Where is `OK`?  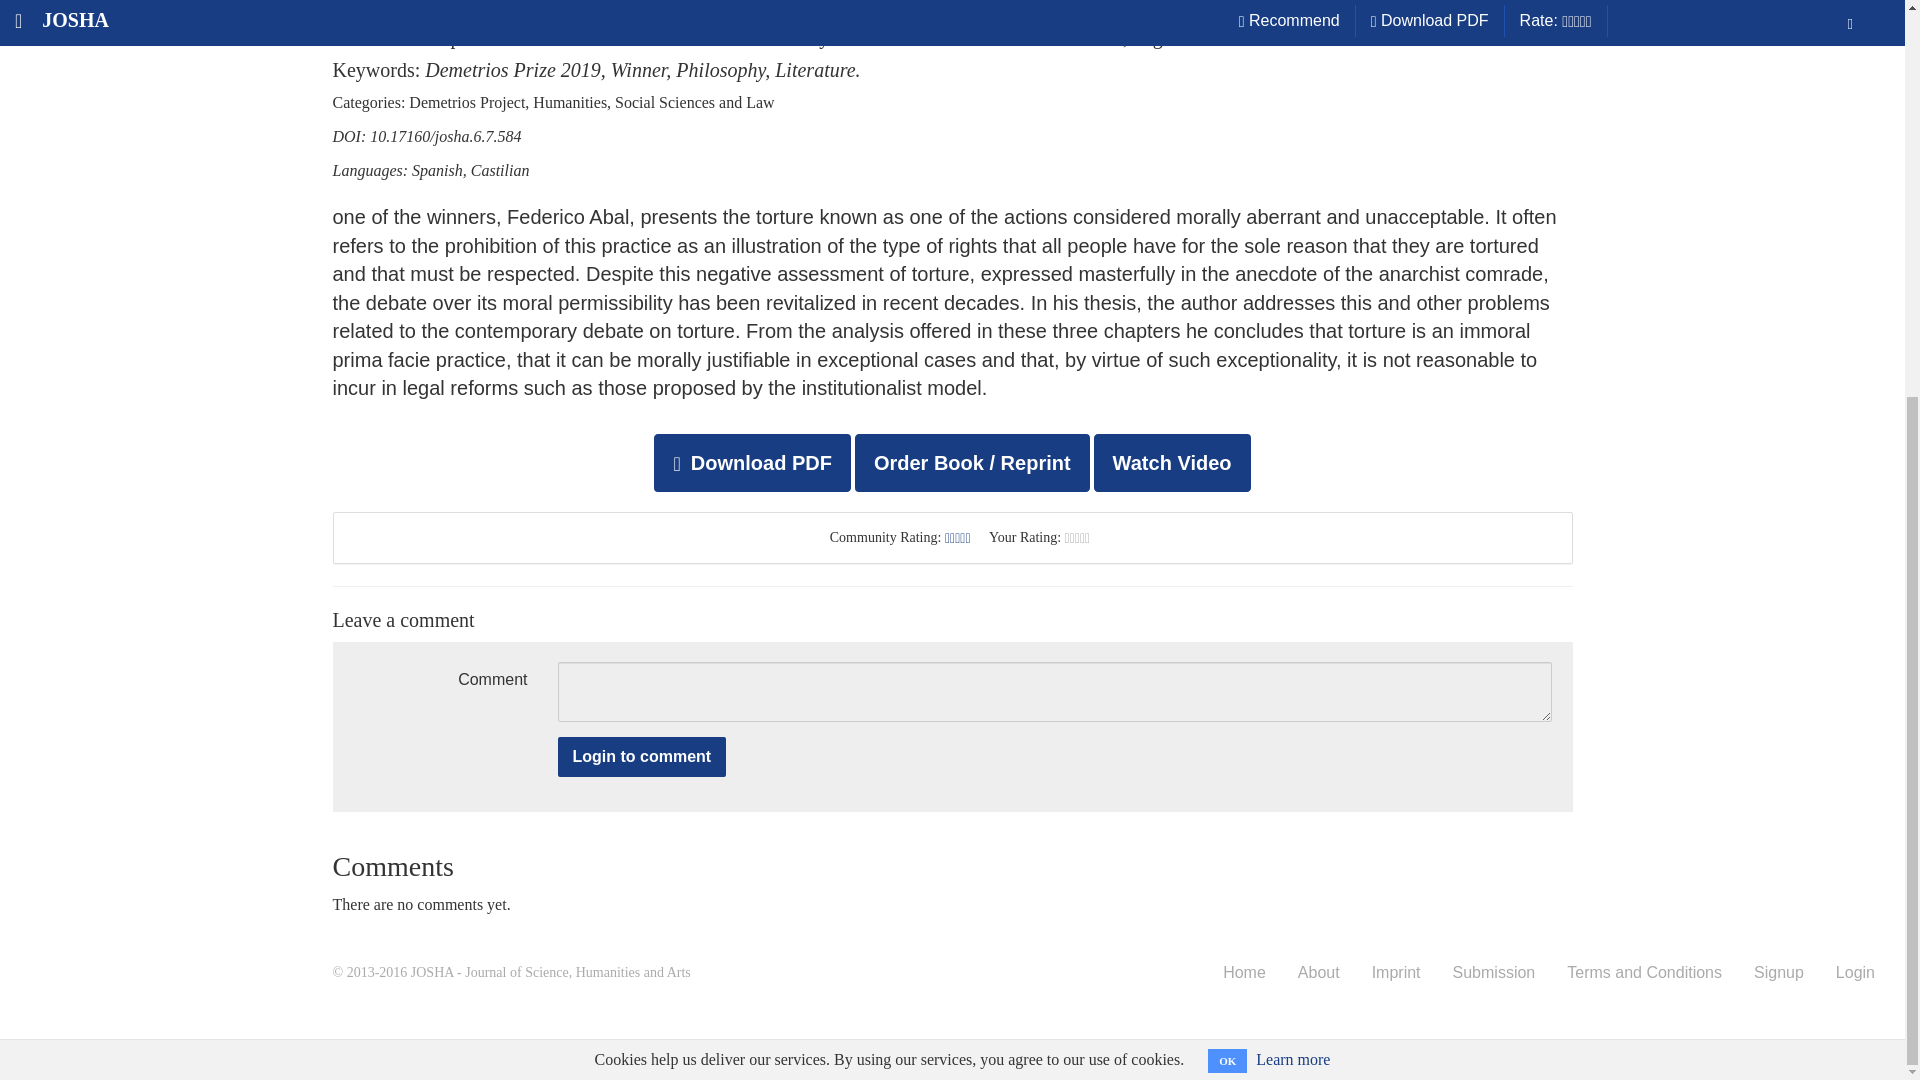
OK is located at coordinates (1226, 442).